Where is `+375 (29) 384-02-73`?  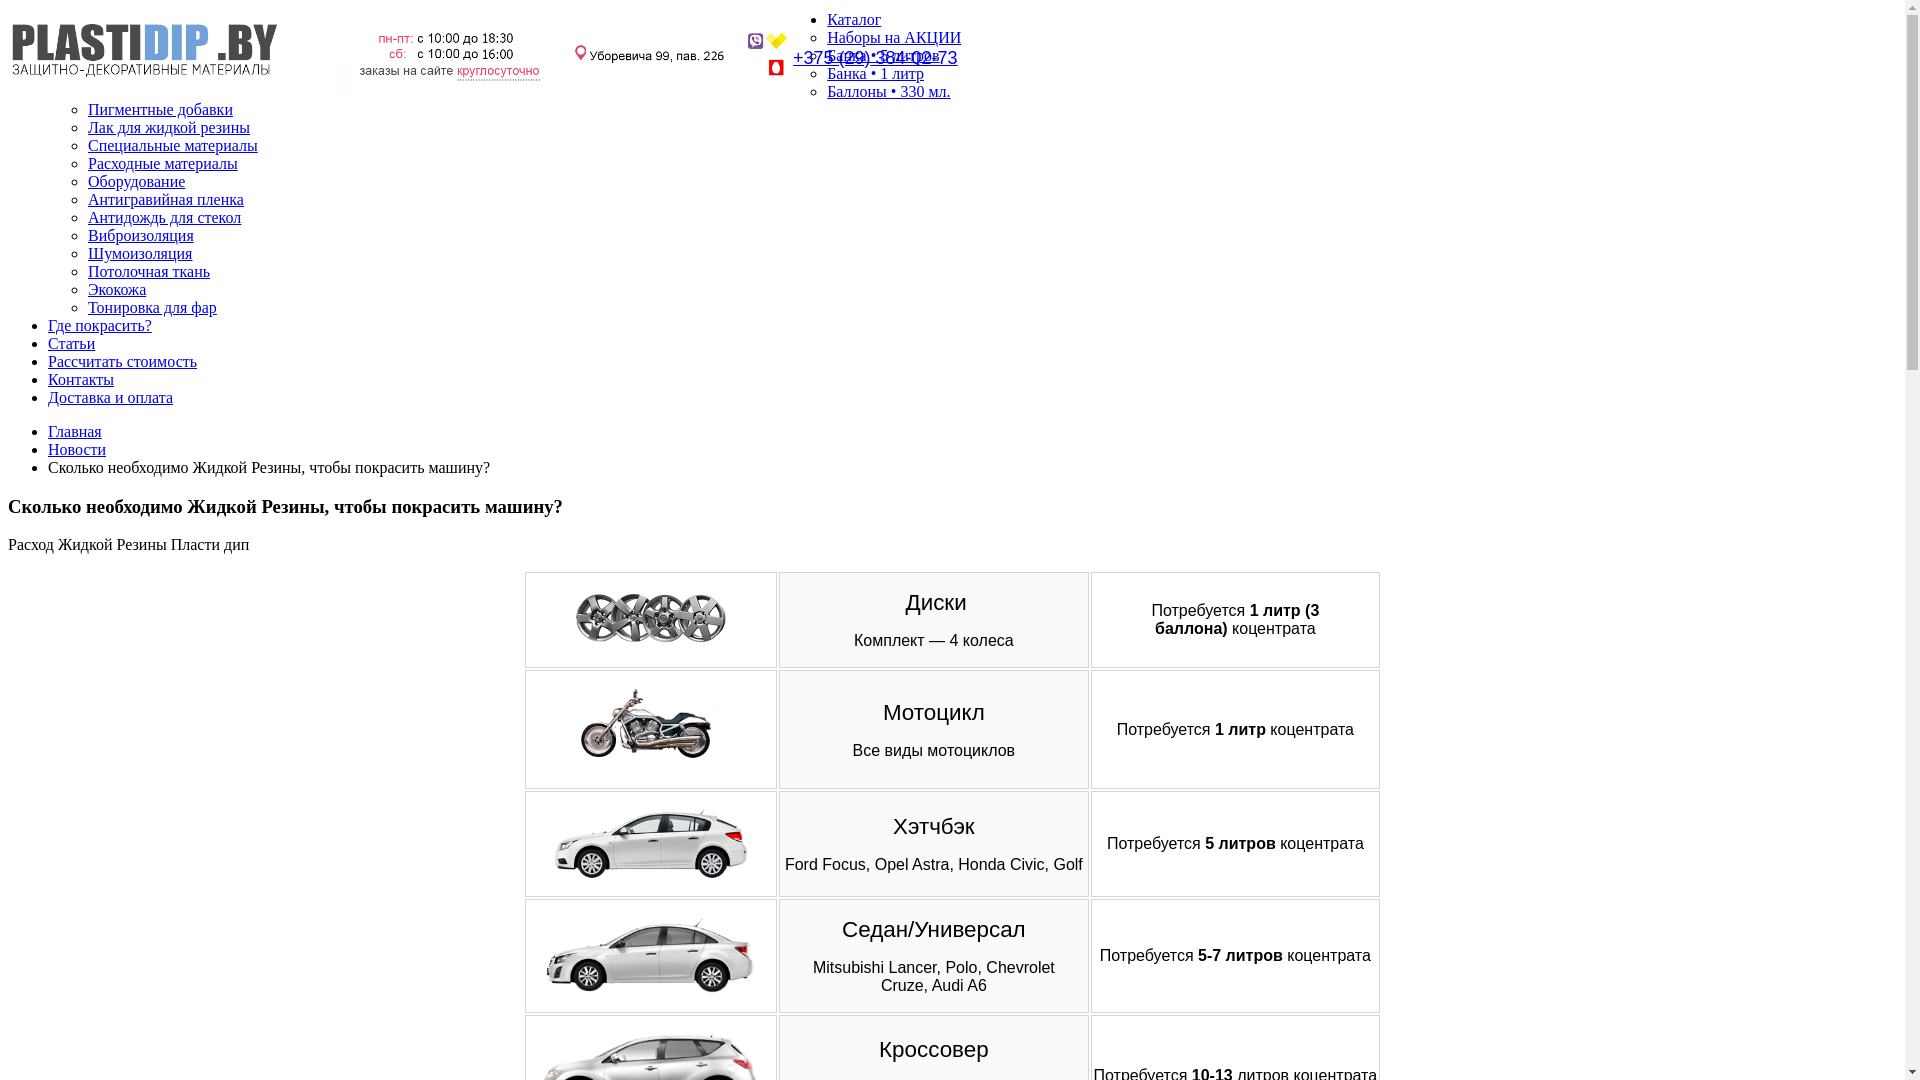
+375 (29) 384-02-73 is located at coordinates (876, 58).